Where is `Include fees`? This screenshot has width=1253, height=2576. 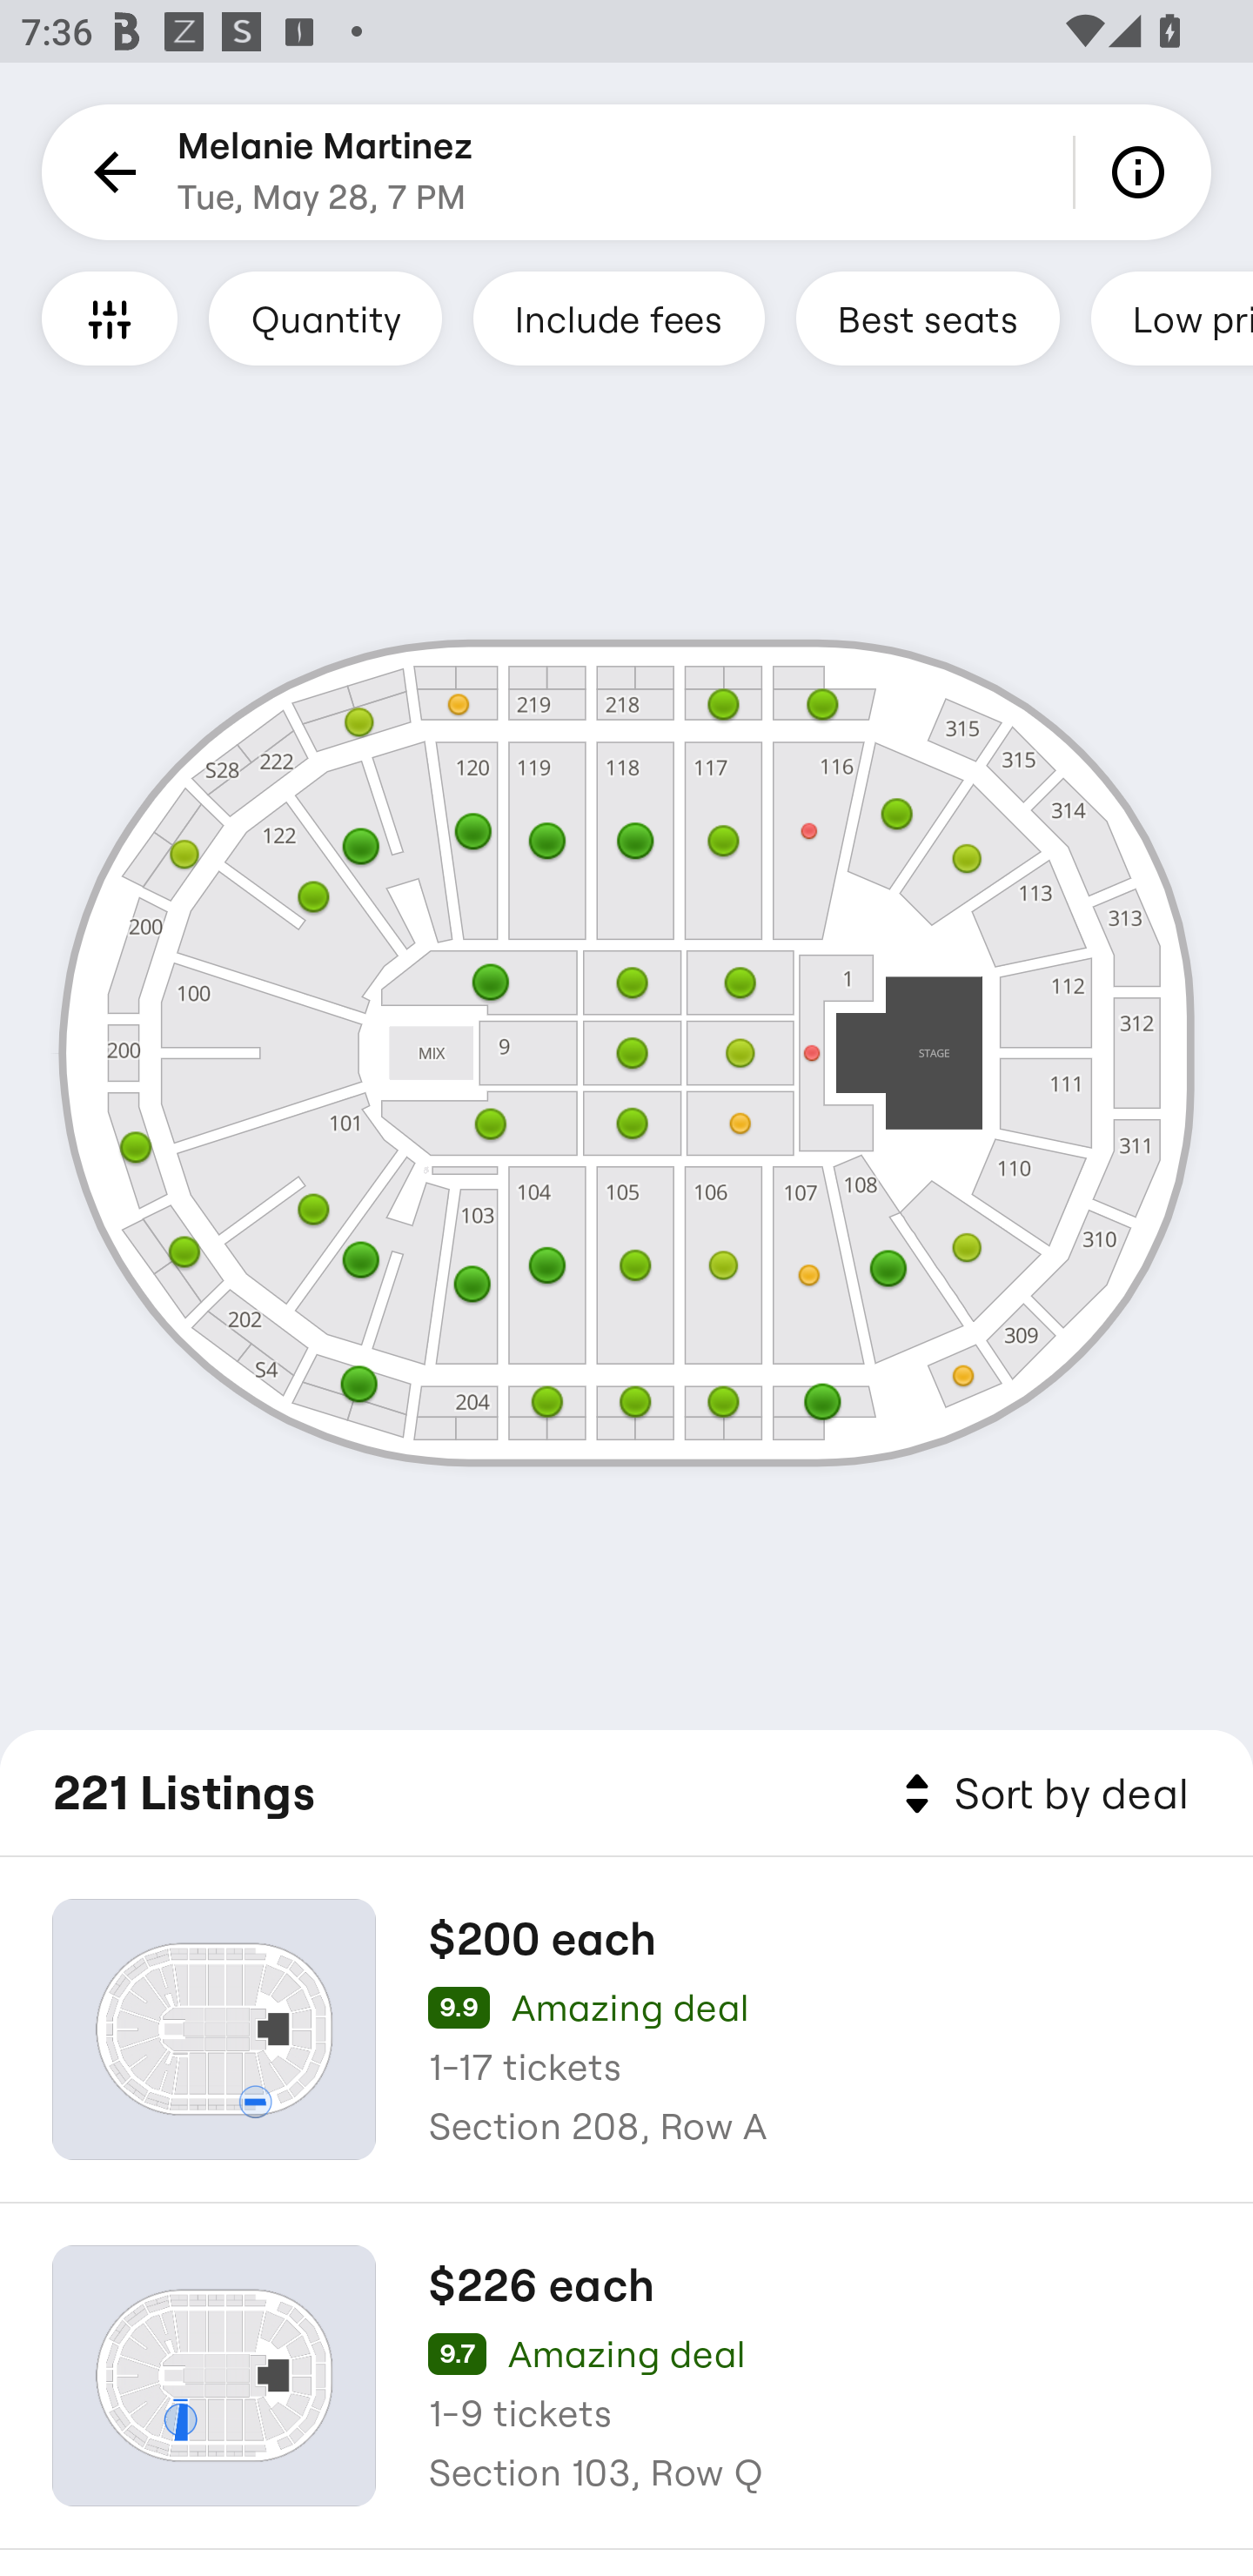
Include fees is located at coordinates (619, 318).